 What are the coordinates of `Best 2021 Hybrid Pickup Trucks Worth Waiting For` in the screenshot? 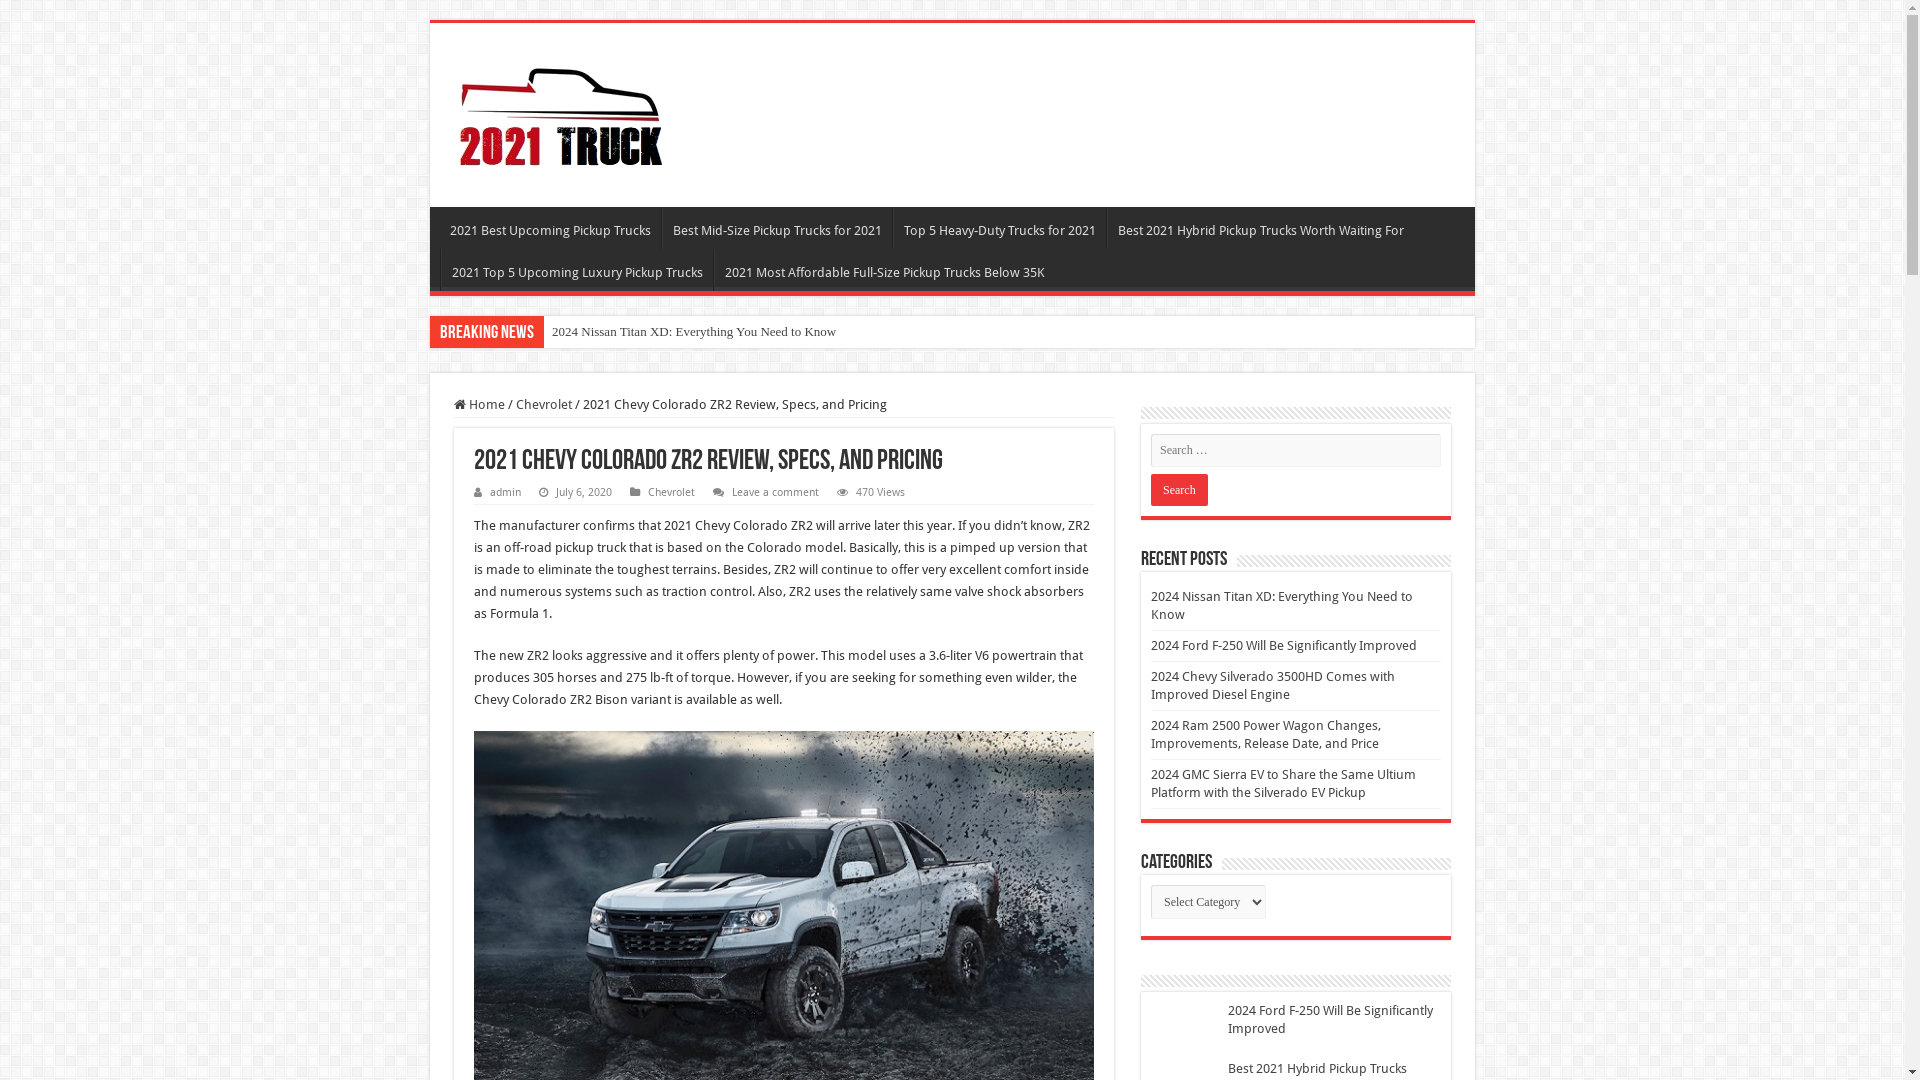 It's located at (1260, 228).